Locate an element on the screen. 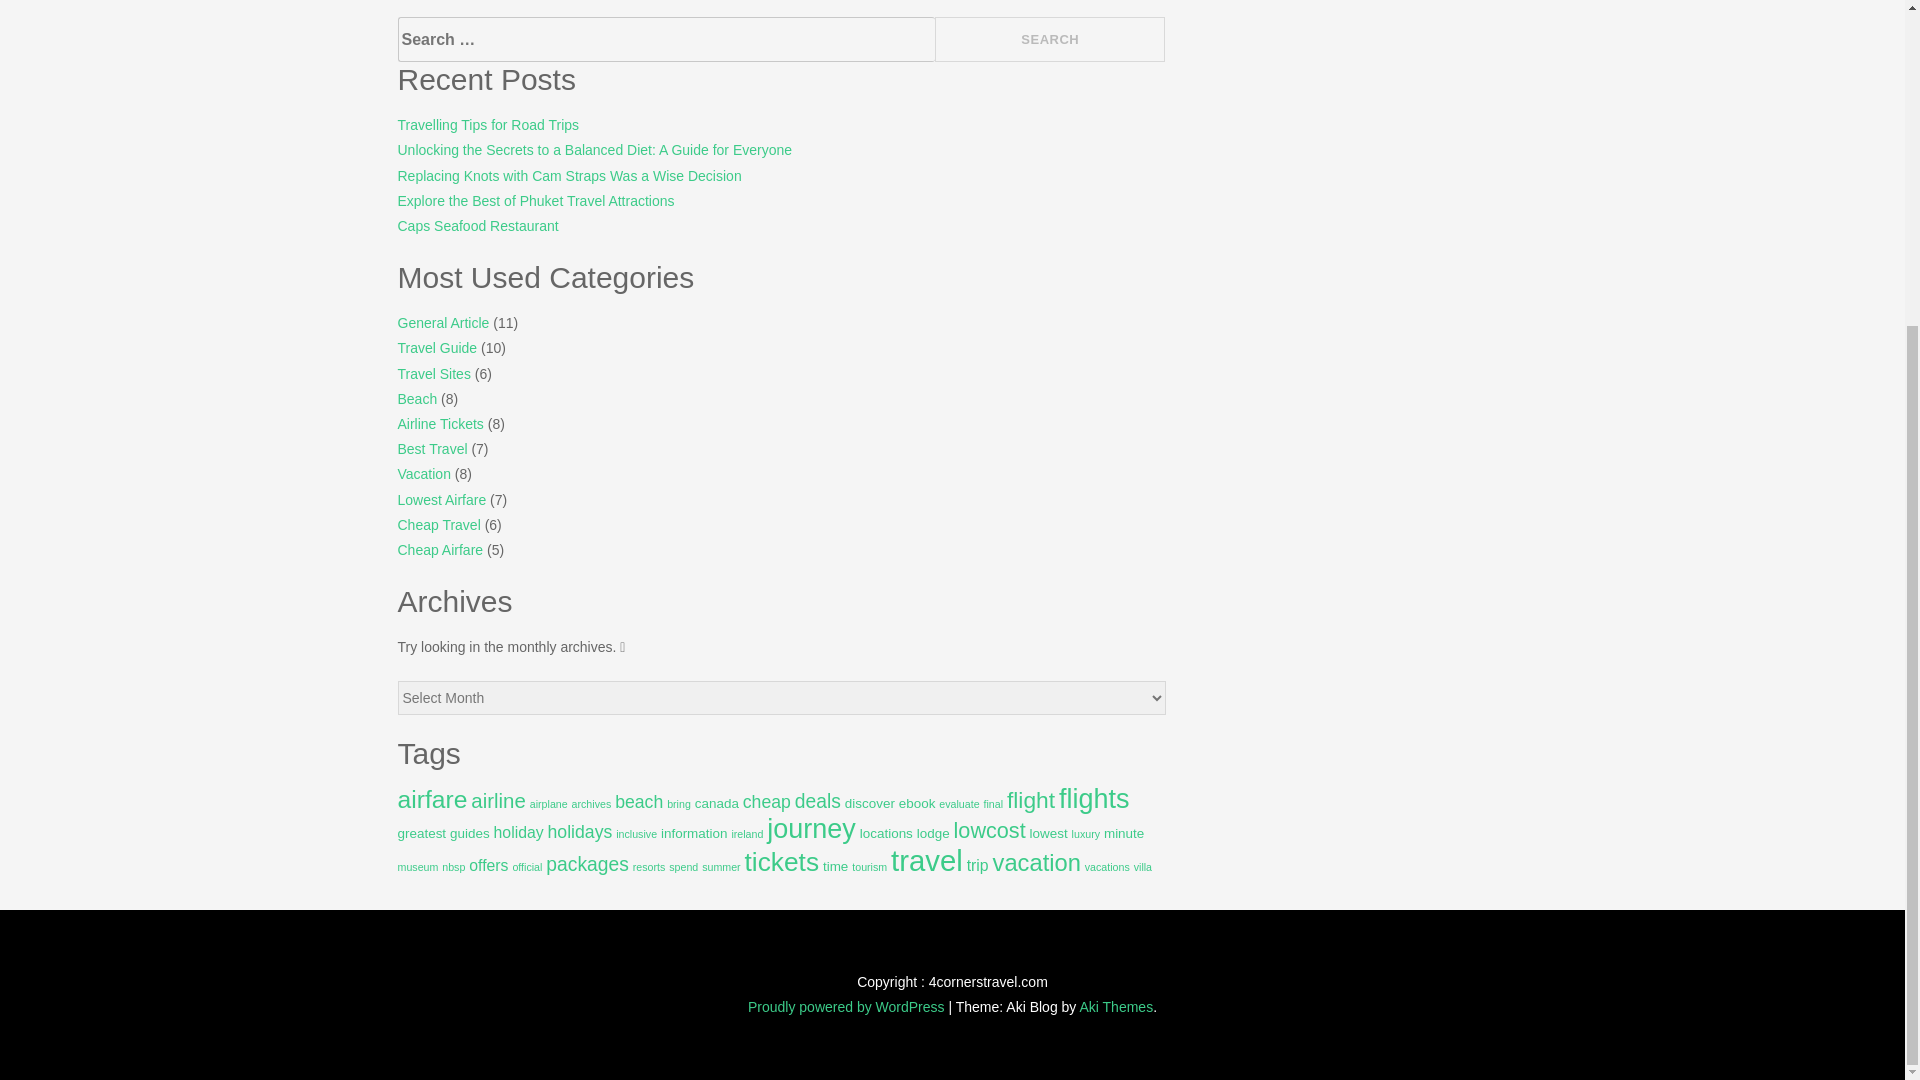 Image resolution: width=1920 pixels, height=1080 pixels. Travelling Tips for Road Trips is located at coordinates (488, 124).